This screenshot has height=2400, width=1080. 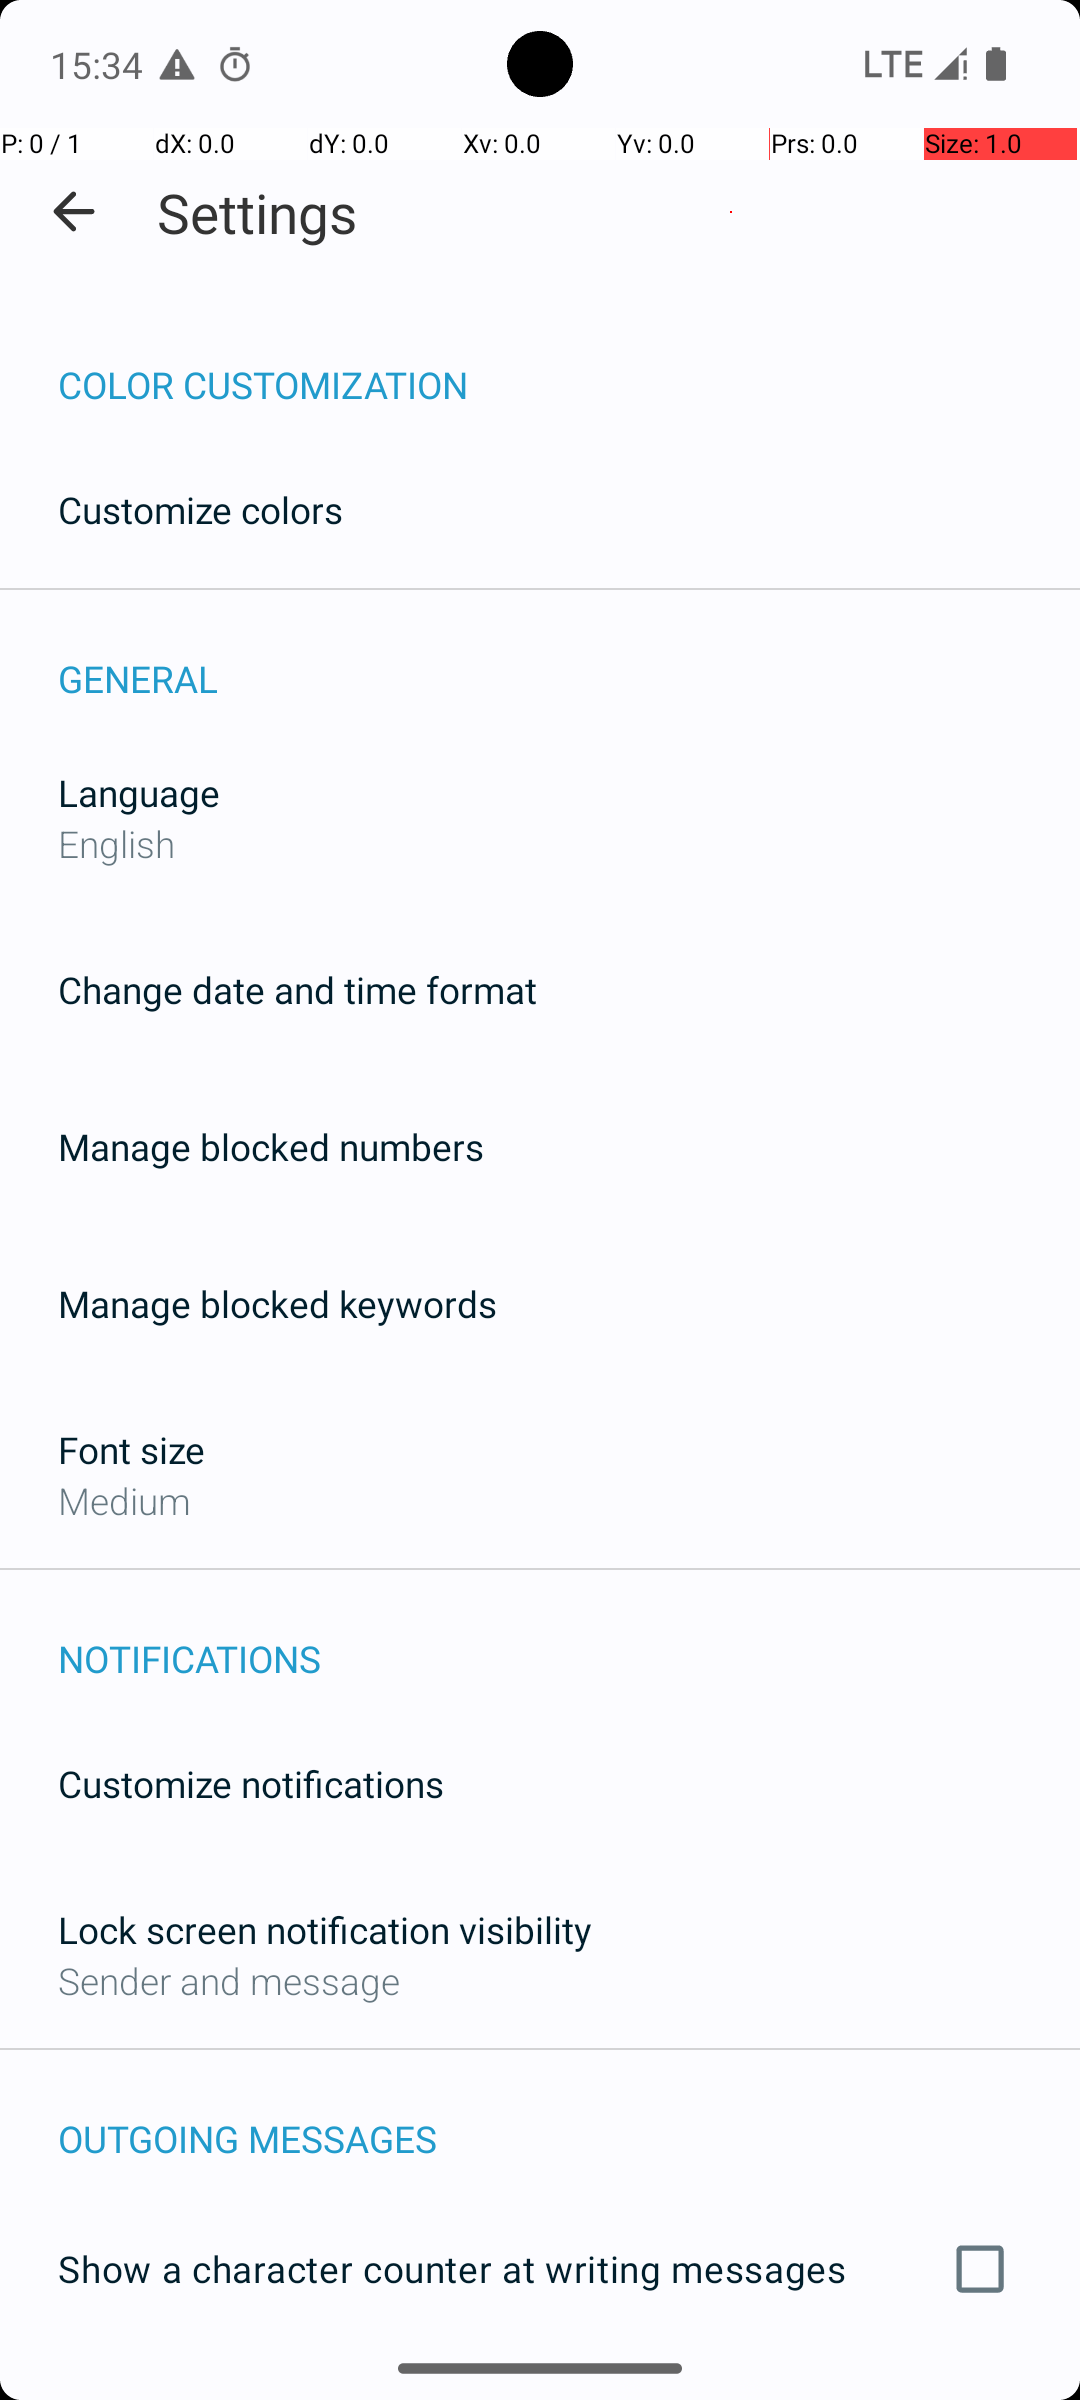 What do you see at coordinates (278, 1304) in the screenshot?
I see `Manage blocked keywords` at bounding box center [278, 1304].